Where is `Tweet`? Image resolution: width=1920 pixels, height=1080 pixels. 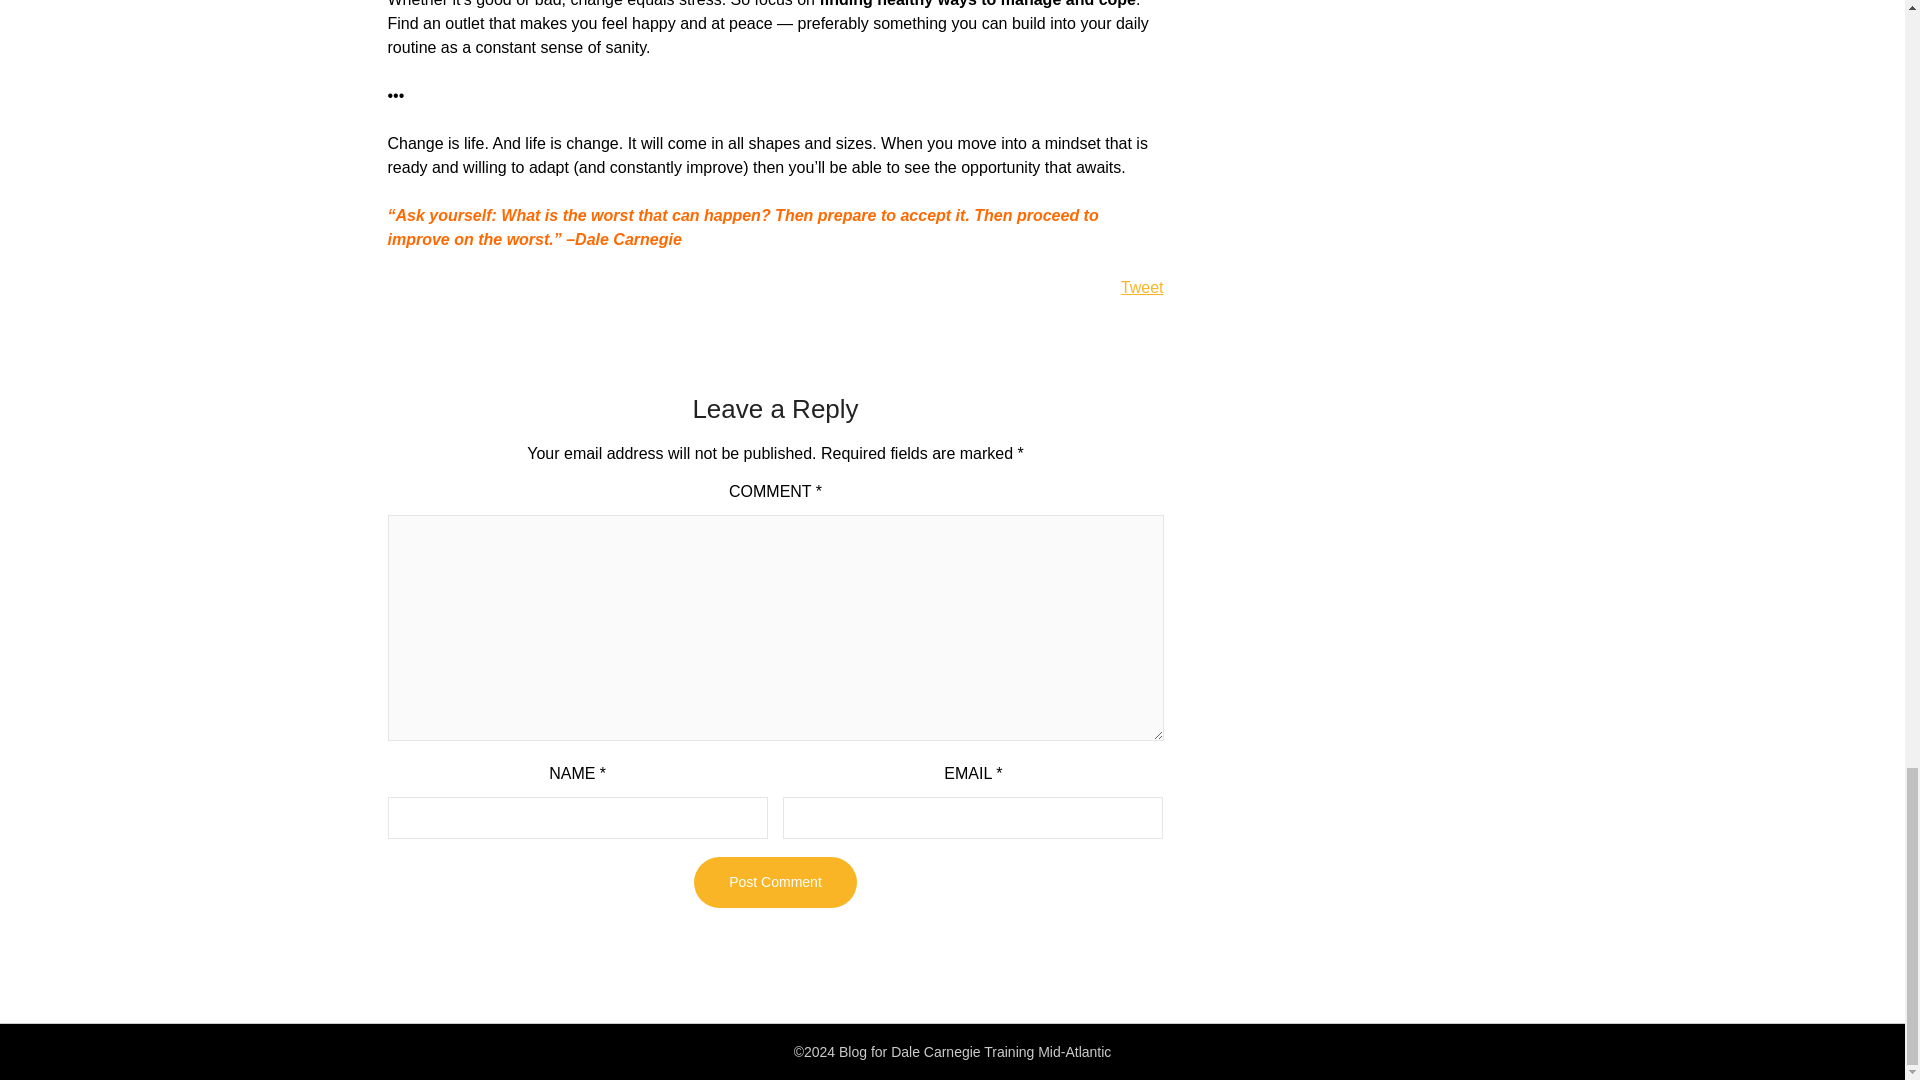 Tweet is located at coordinates (1142, 286).